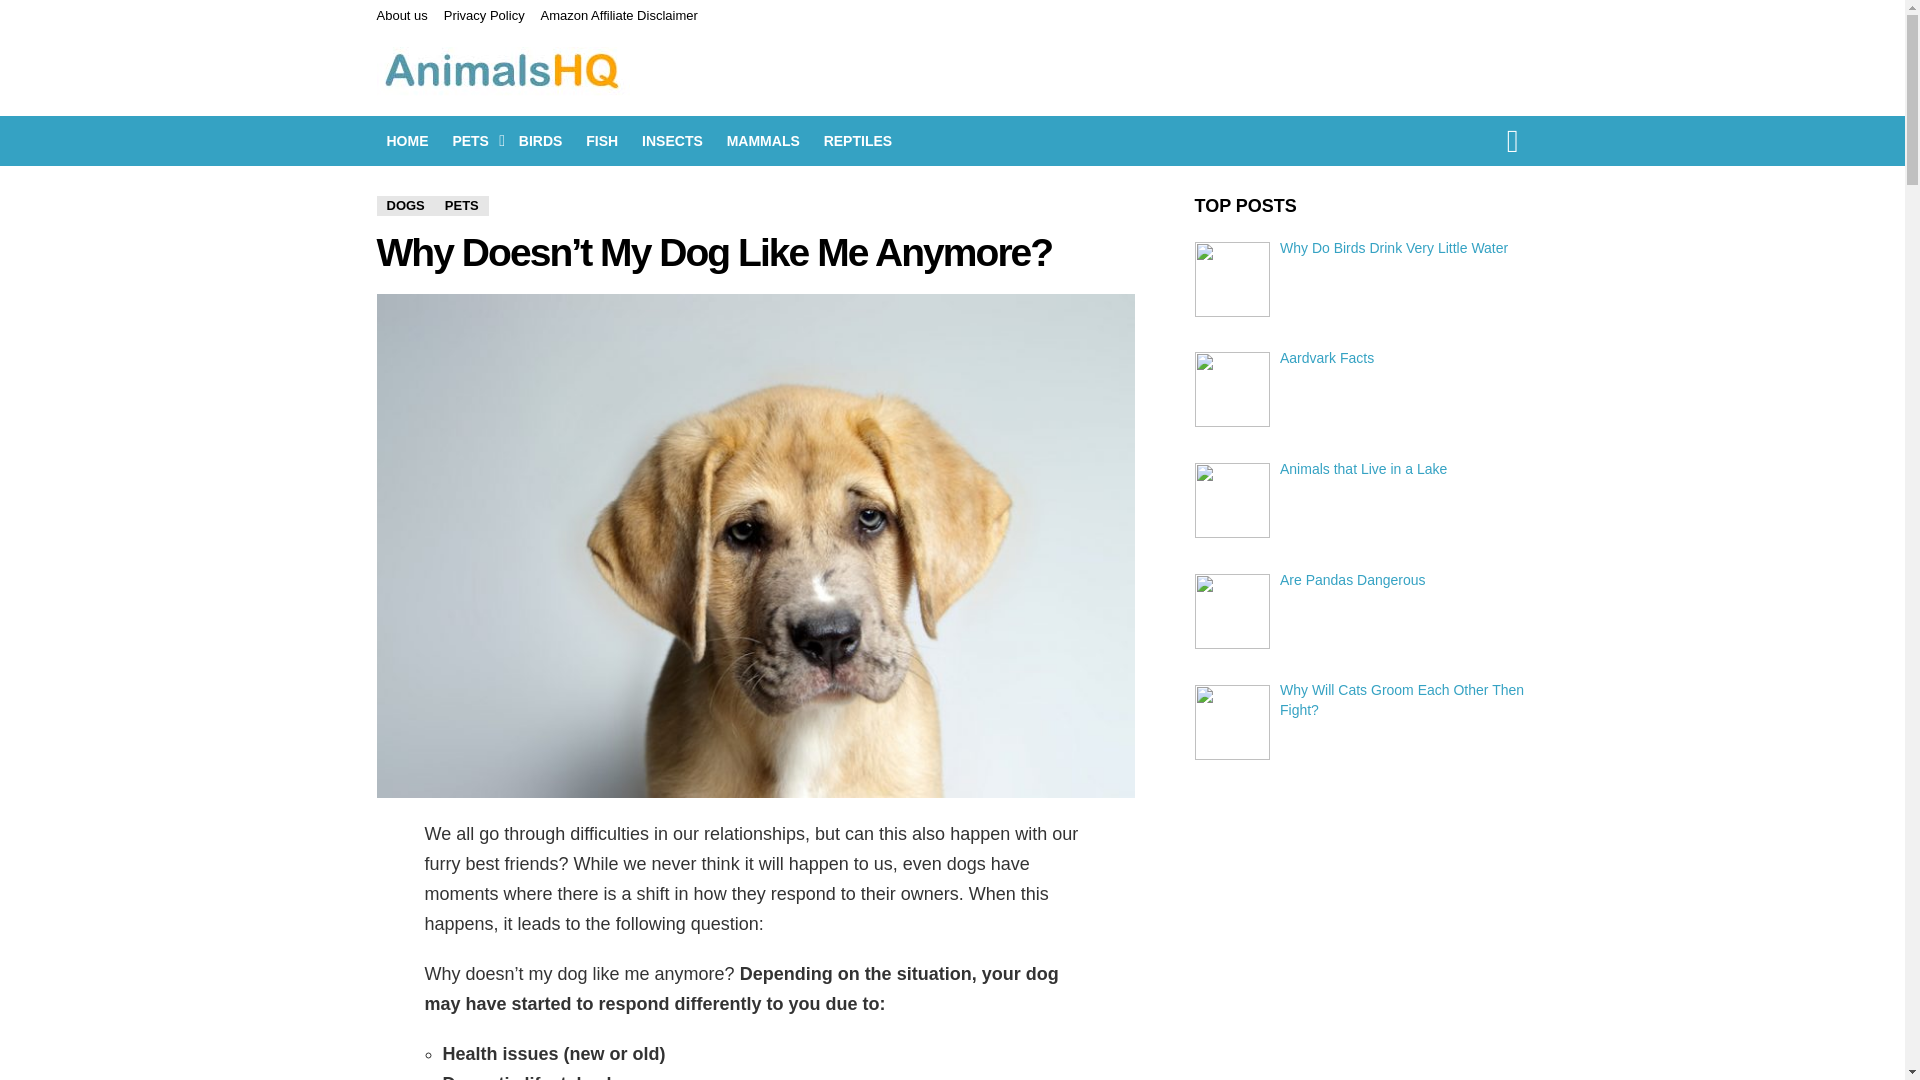 This screenshot has width=1920, height=1080. What do you see at coordinates (406, 140) in the screenshot?
I see `HOME` at bounding box center [406, 140].